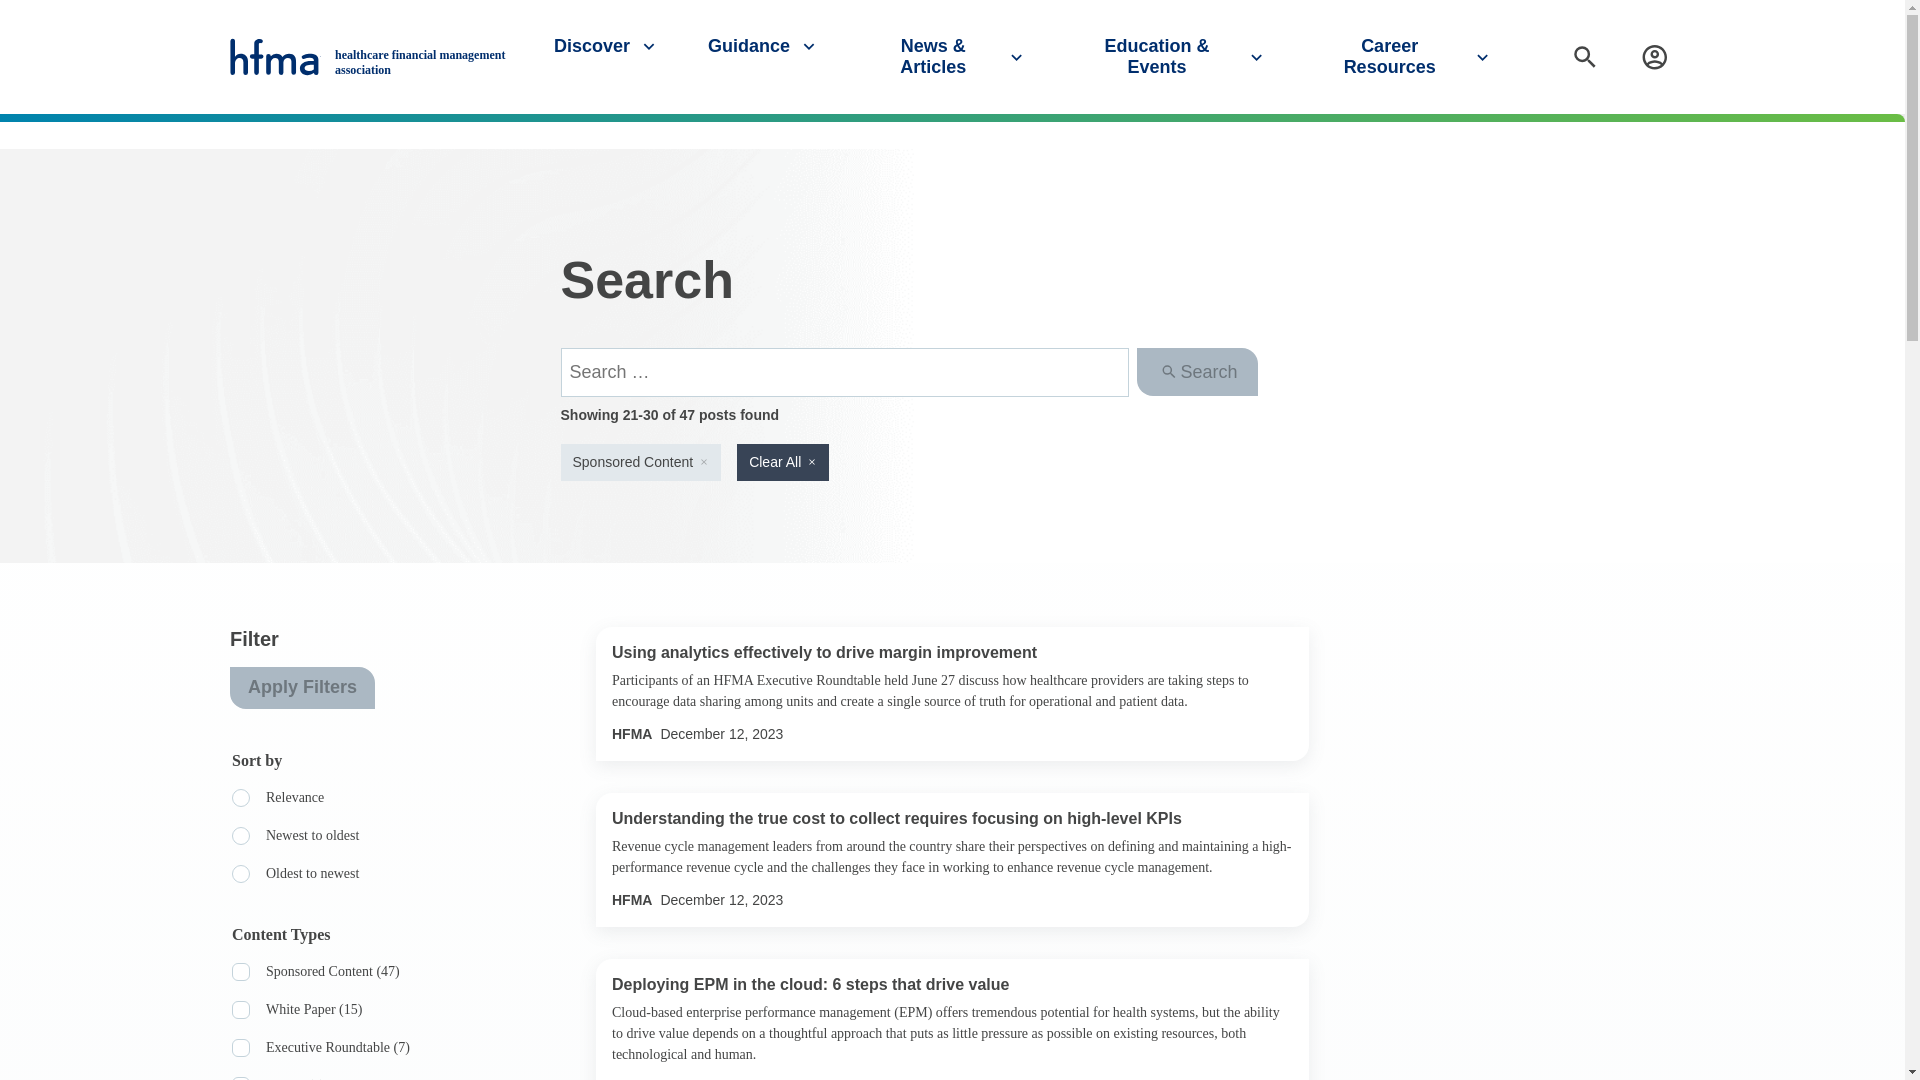  I want to click on Guidance, so click(764, 46).